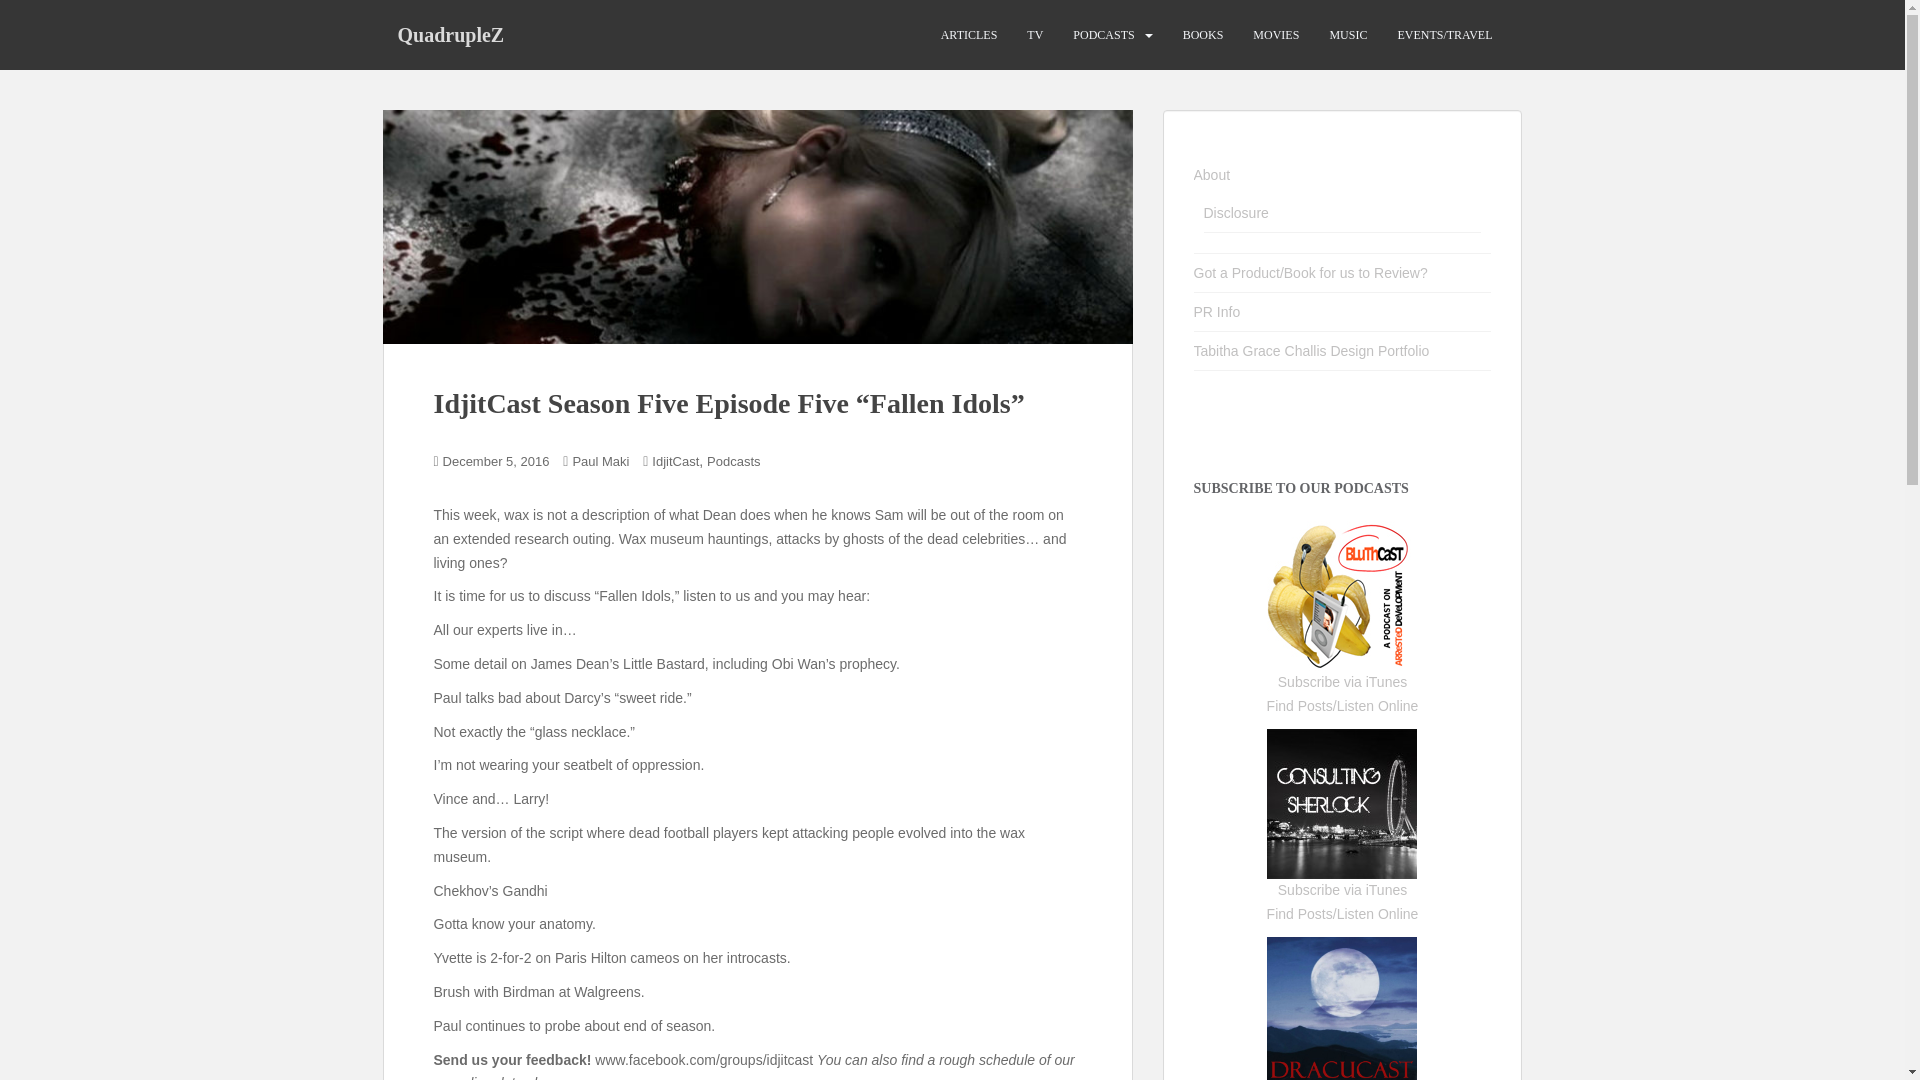 The height and width of the screenshot is (1080, 1920). Describe the element at coordinates (600, 460) in the screenshot. I see `Paul Maki` at that location.